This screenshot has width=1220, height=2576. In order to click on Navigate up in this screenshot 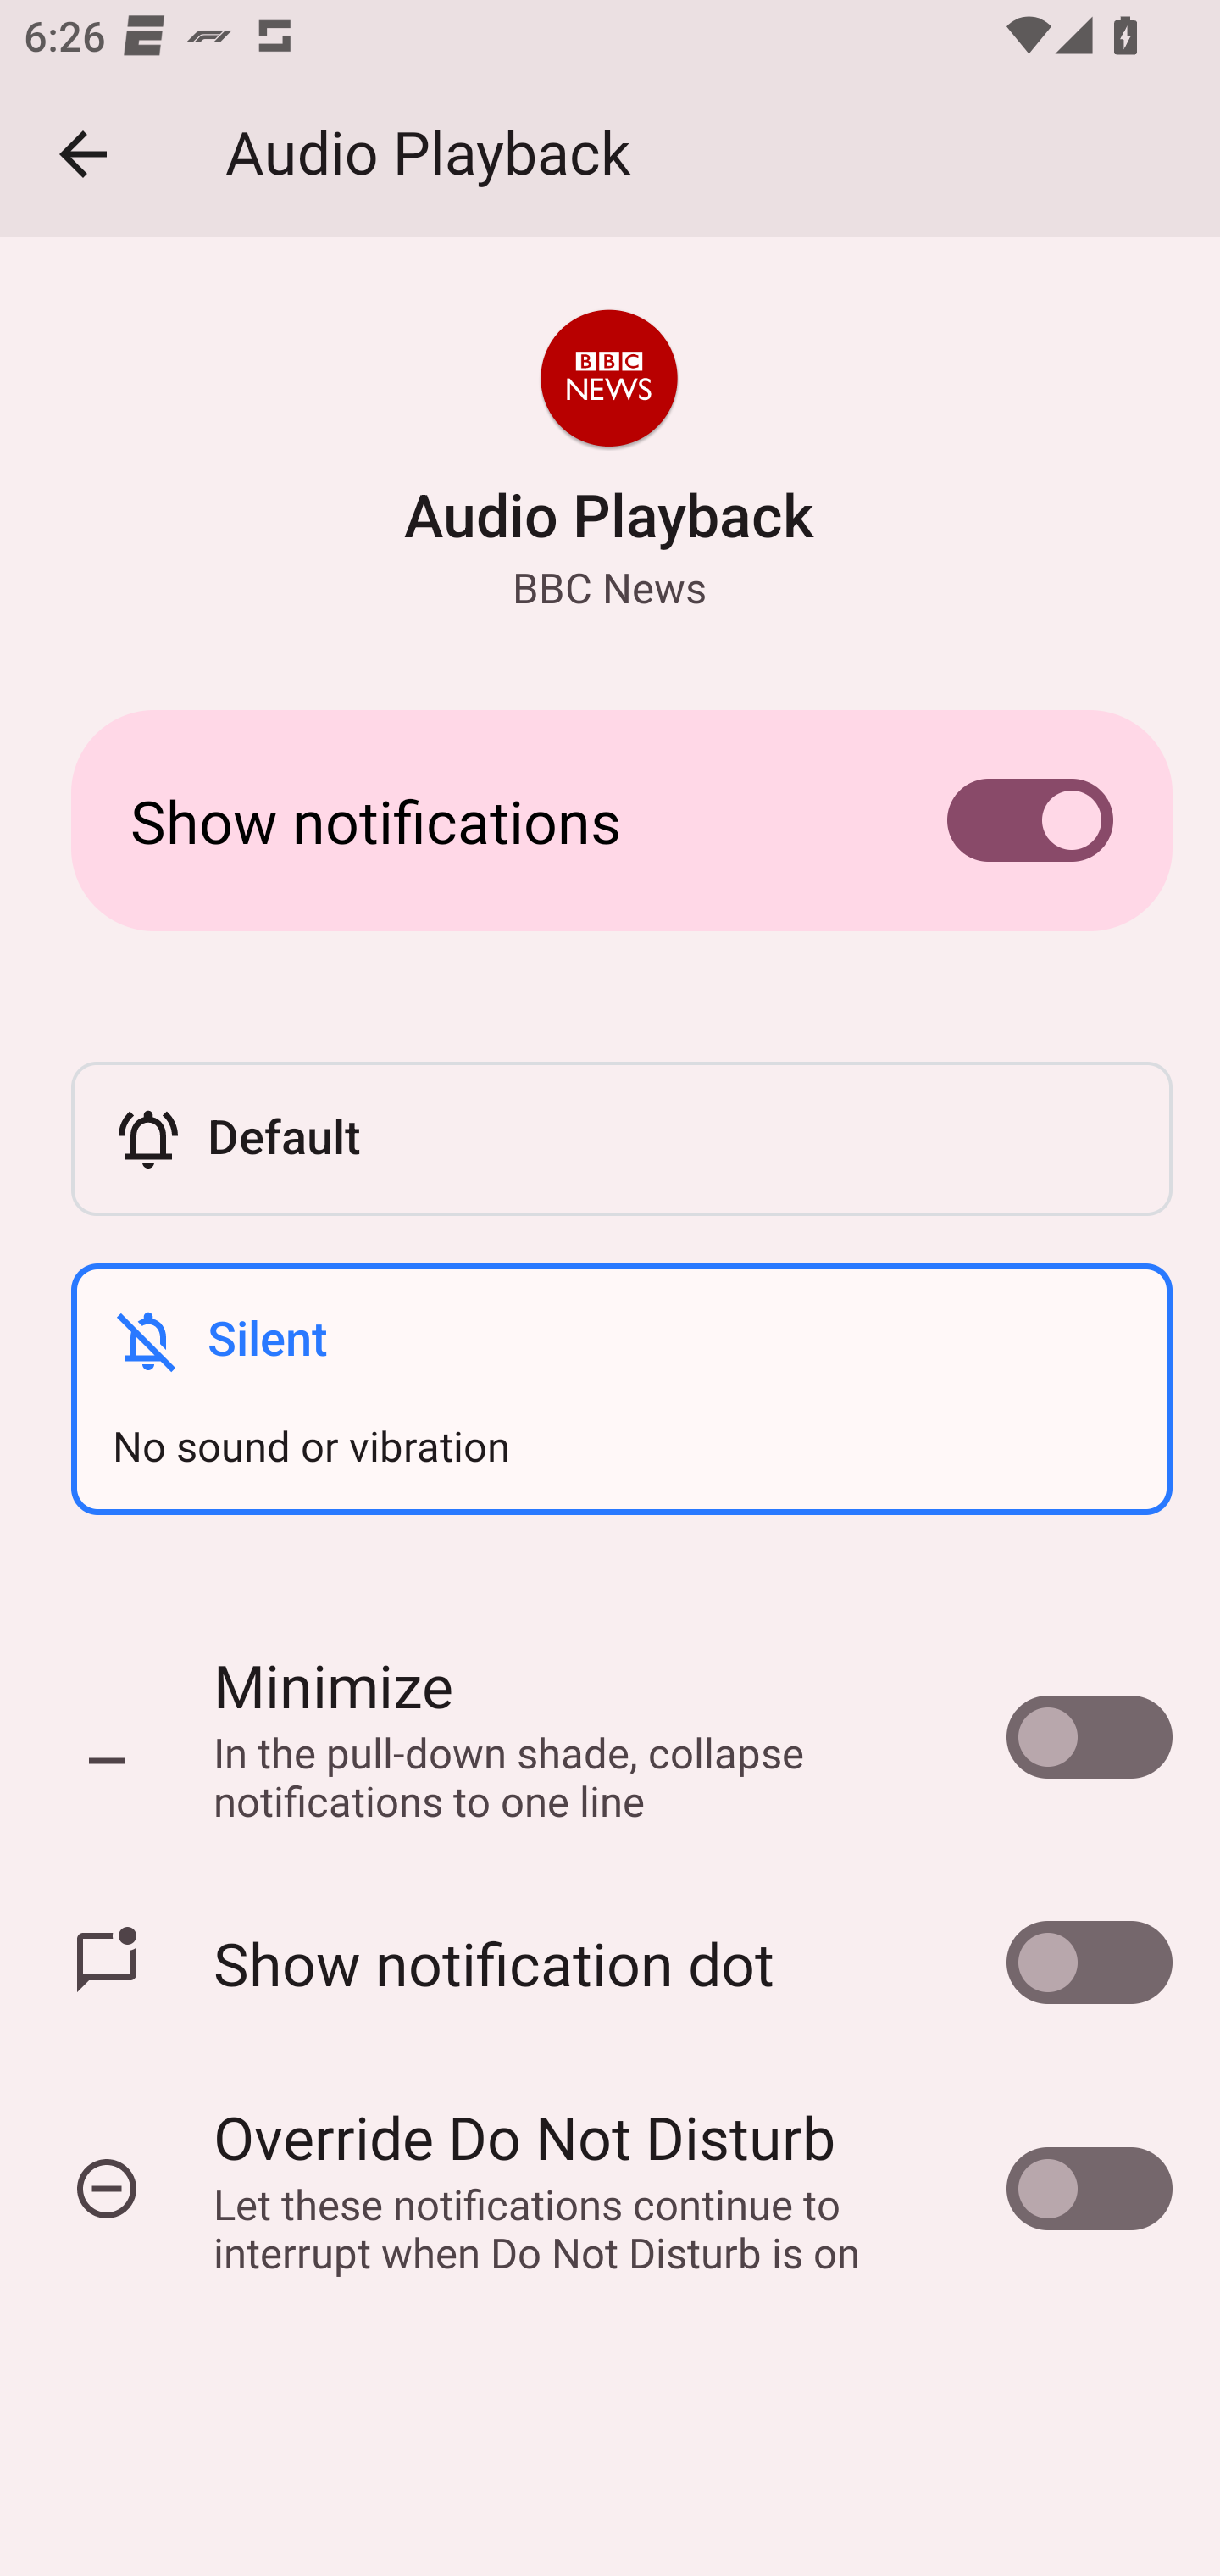, I will do `click(83, 154)`.